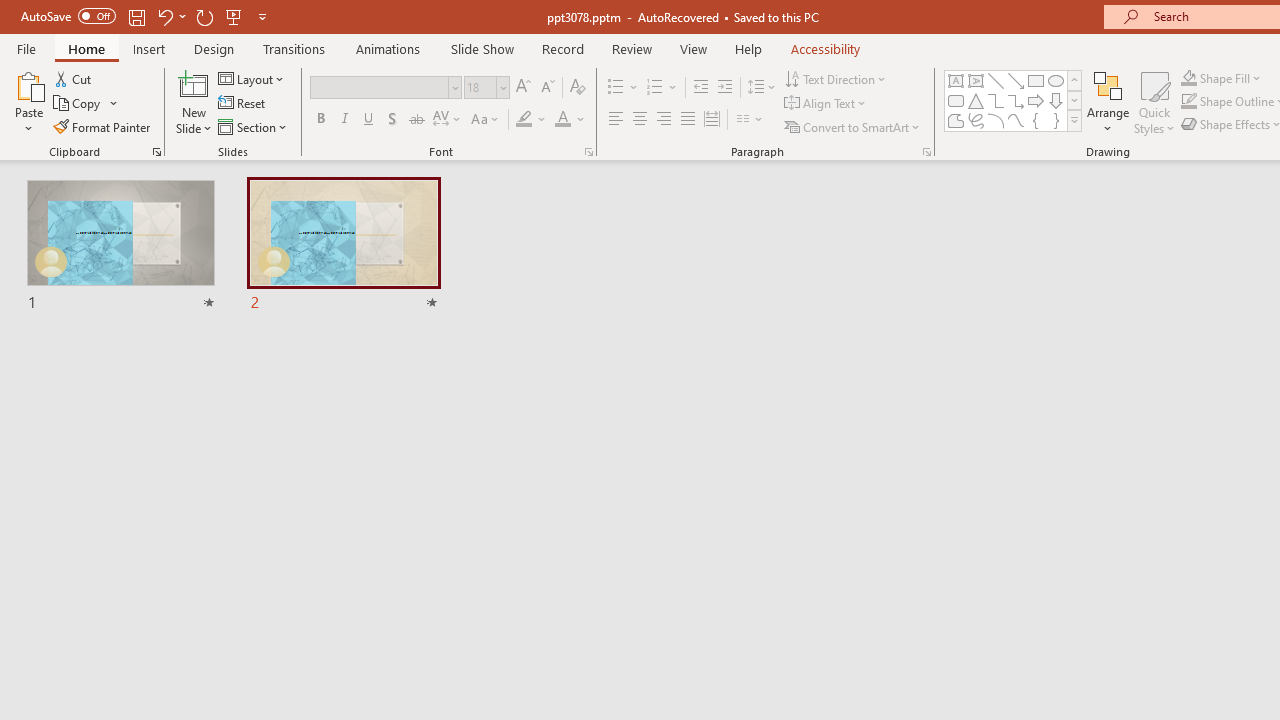  Describe the element at coordinates (388, 48) in the screenshot. I see `Animations` at that location.